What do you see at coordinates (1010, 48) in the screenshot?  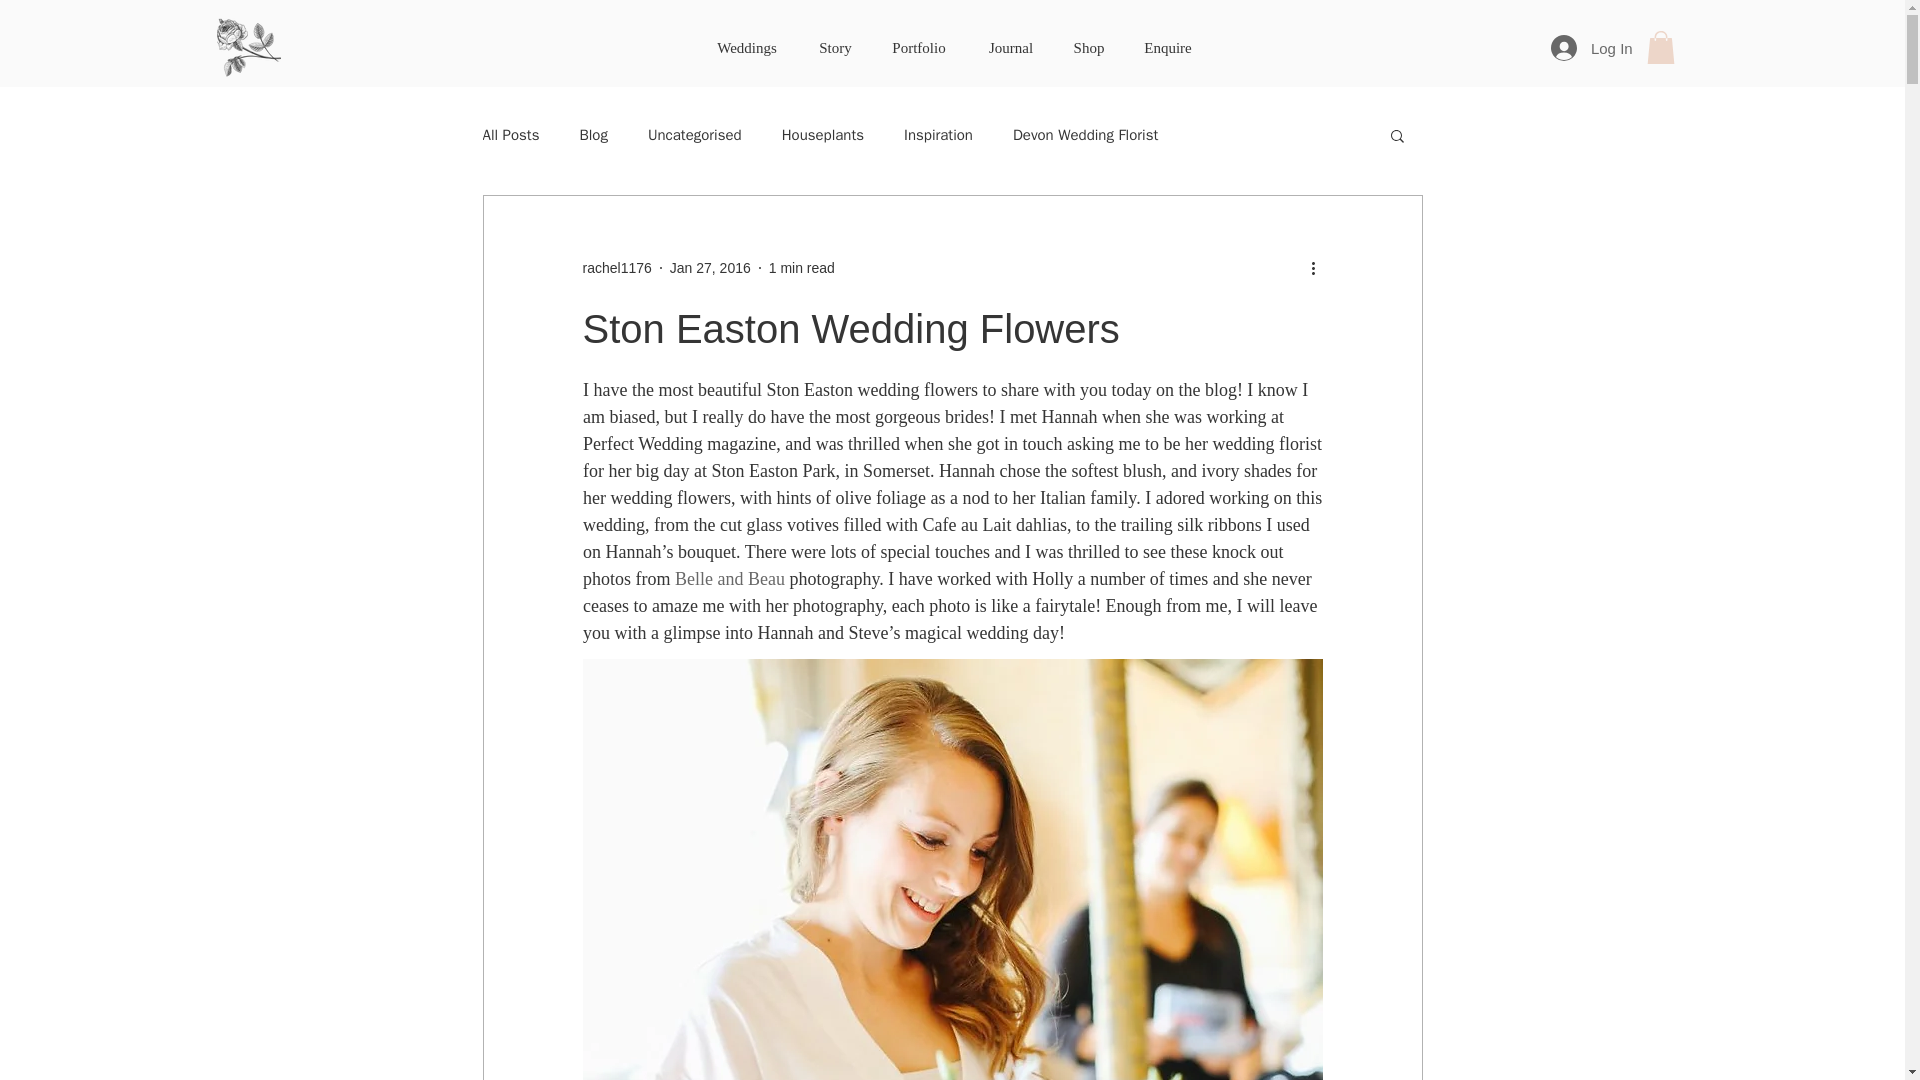 I see `Journal` at bounding box center [1010, 48].